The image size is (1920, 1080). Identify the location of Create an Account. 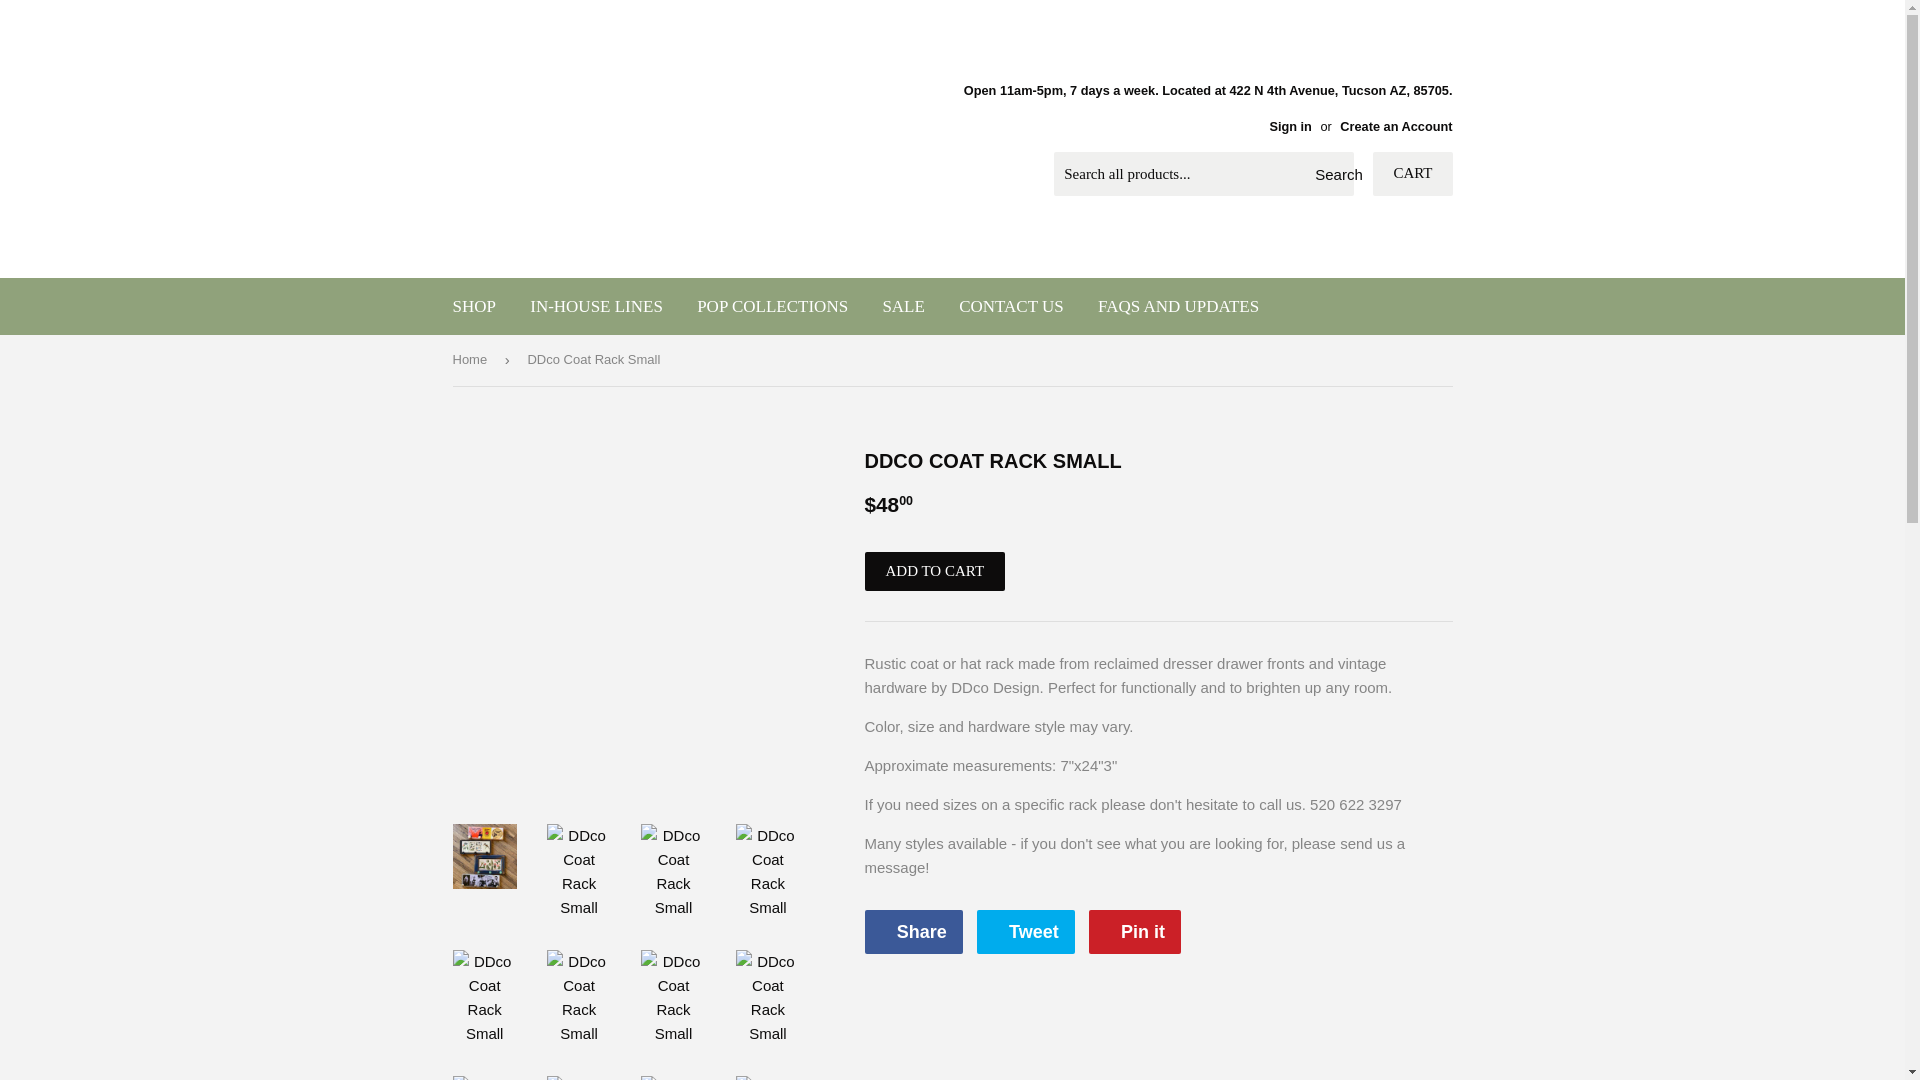
(1396, 126).